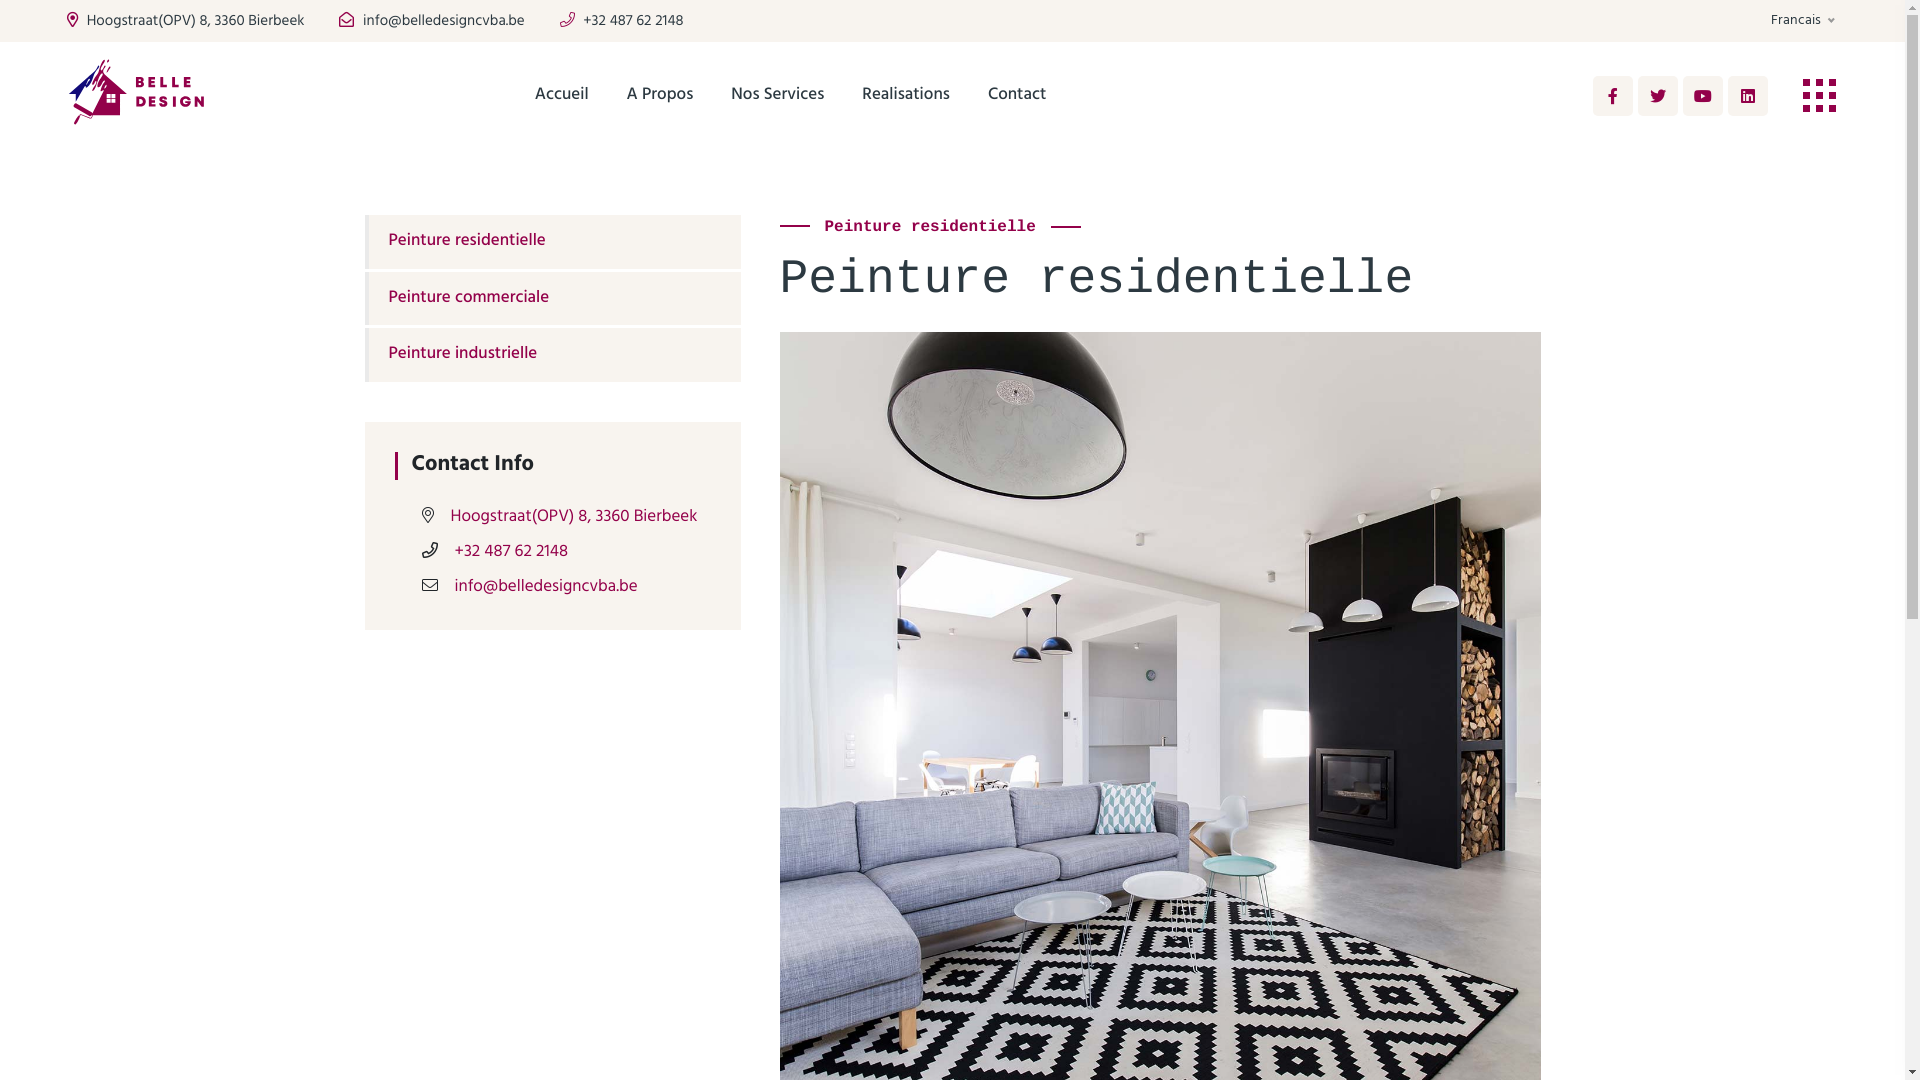  I want to click on Peinture residentielle, so click(552, 242).